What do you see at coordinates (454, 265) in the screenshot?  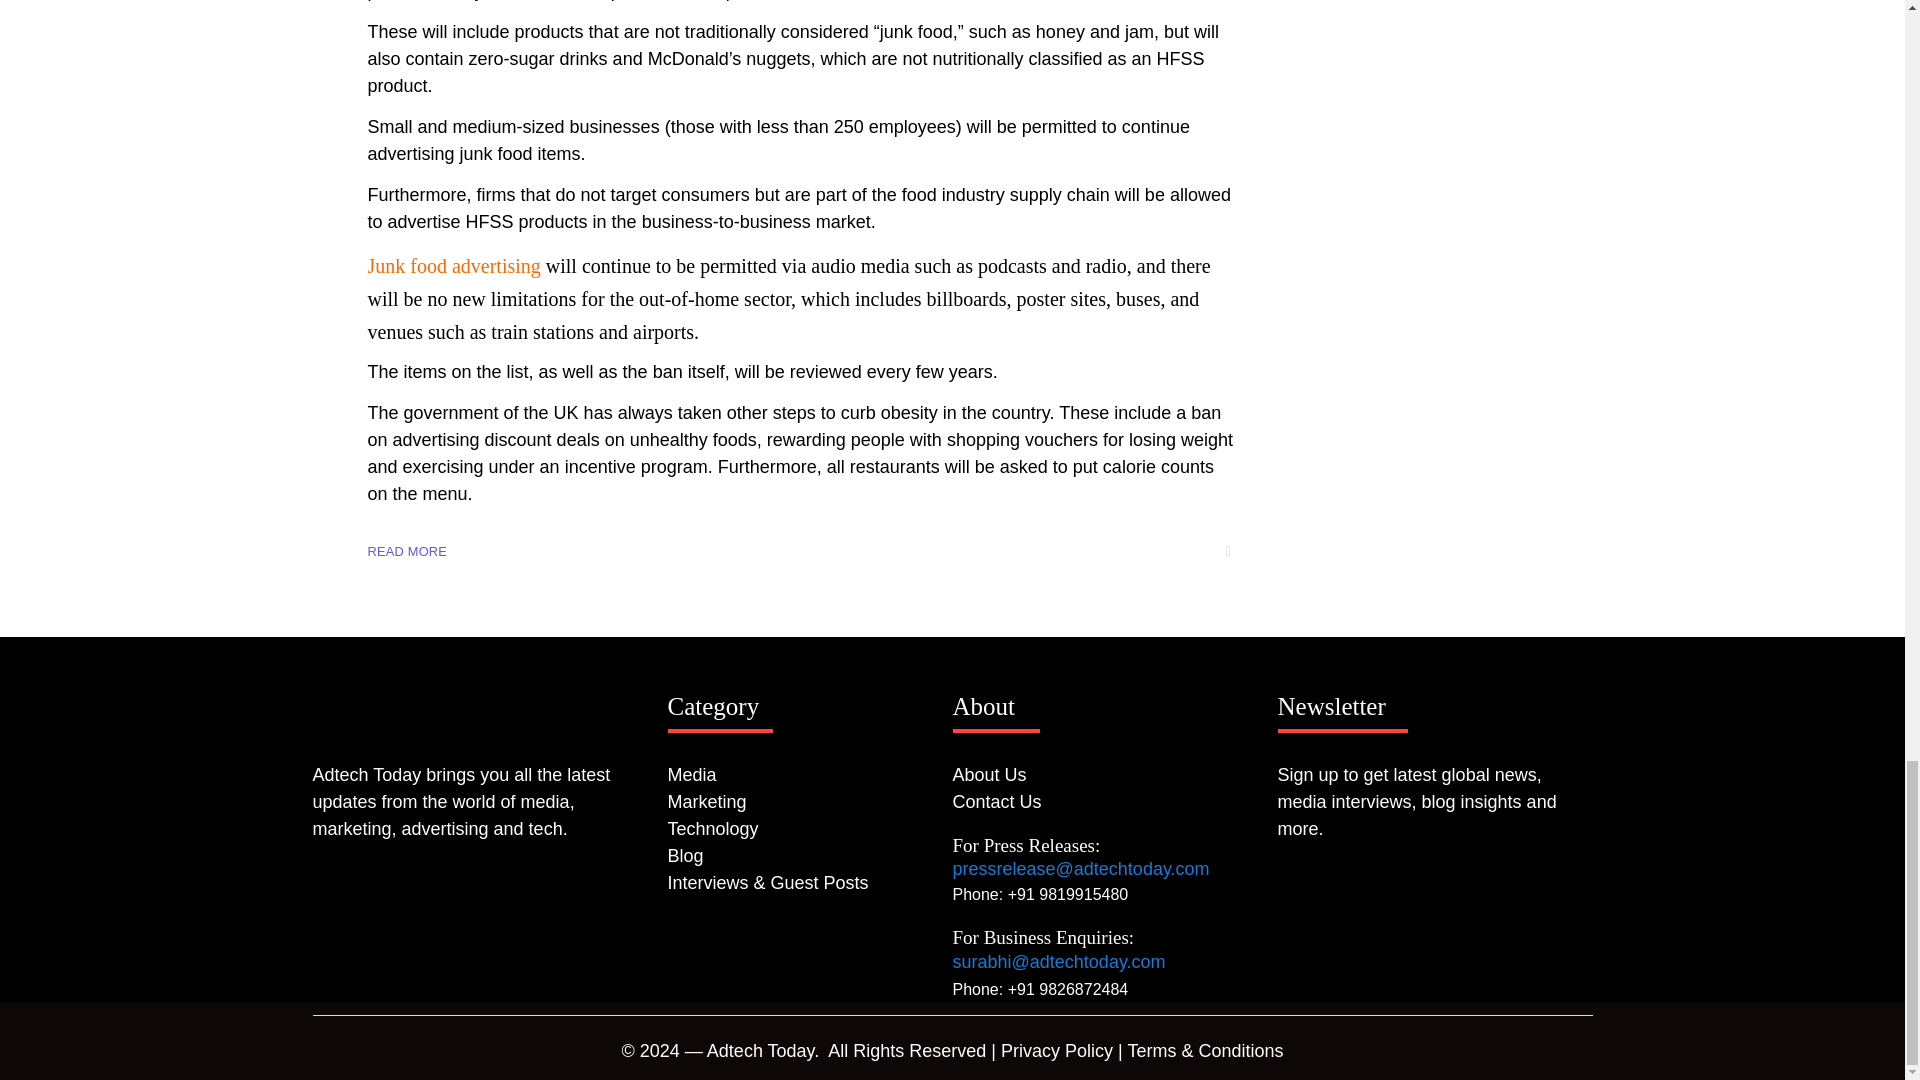 I see `Junk food advertising` at bounding box center [454, 265].